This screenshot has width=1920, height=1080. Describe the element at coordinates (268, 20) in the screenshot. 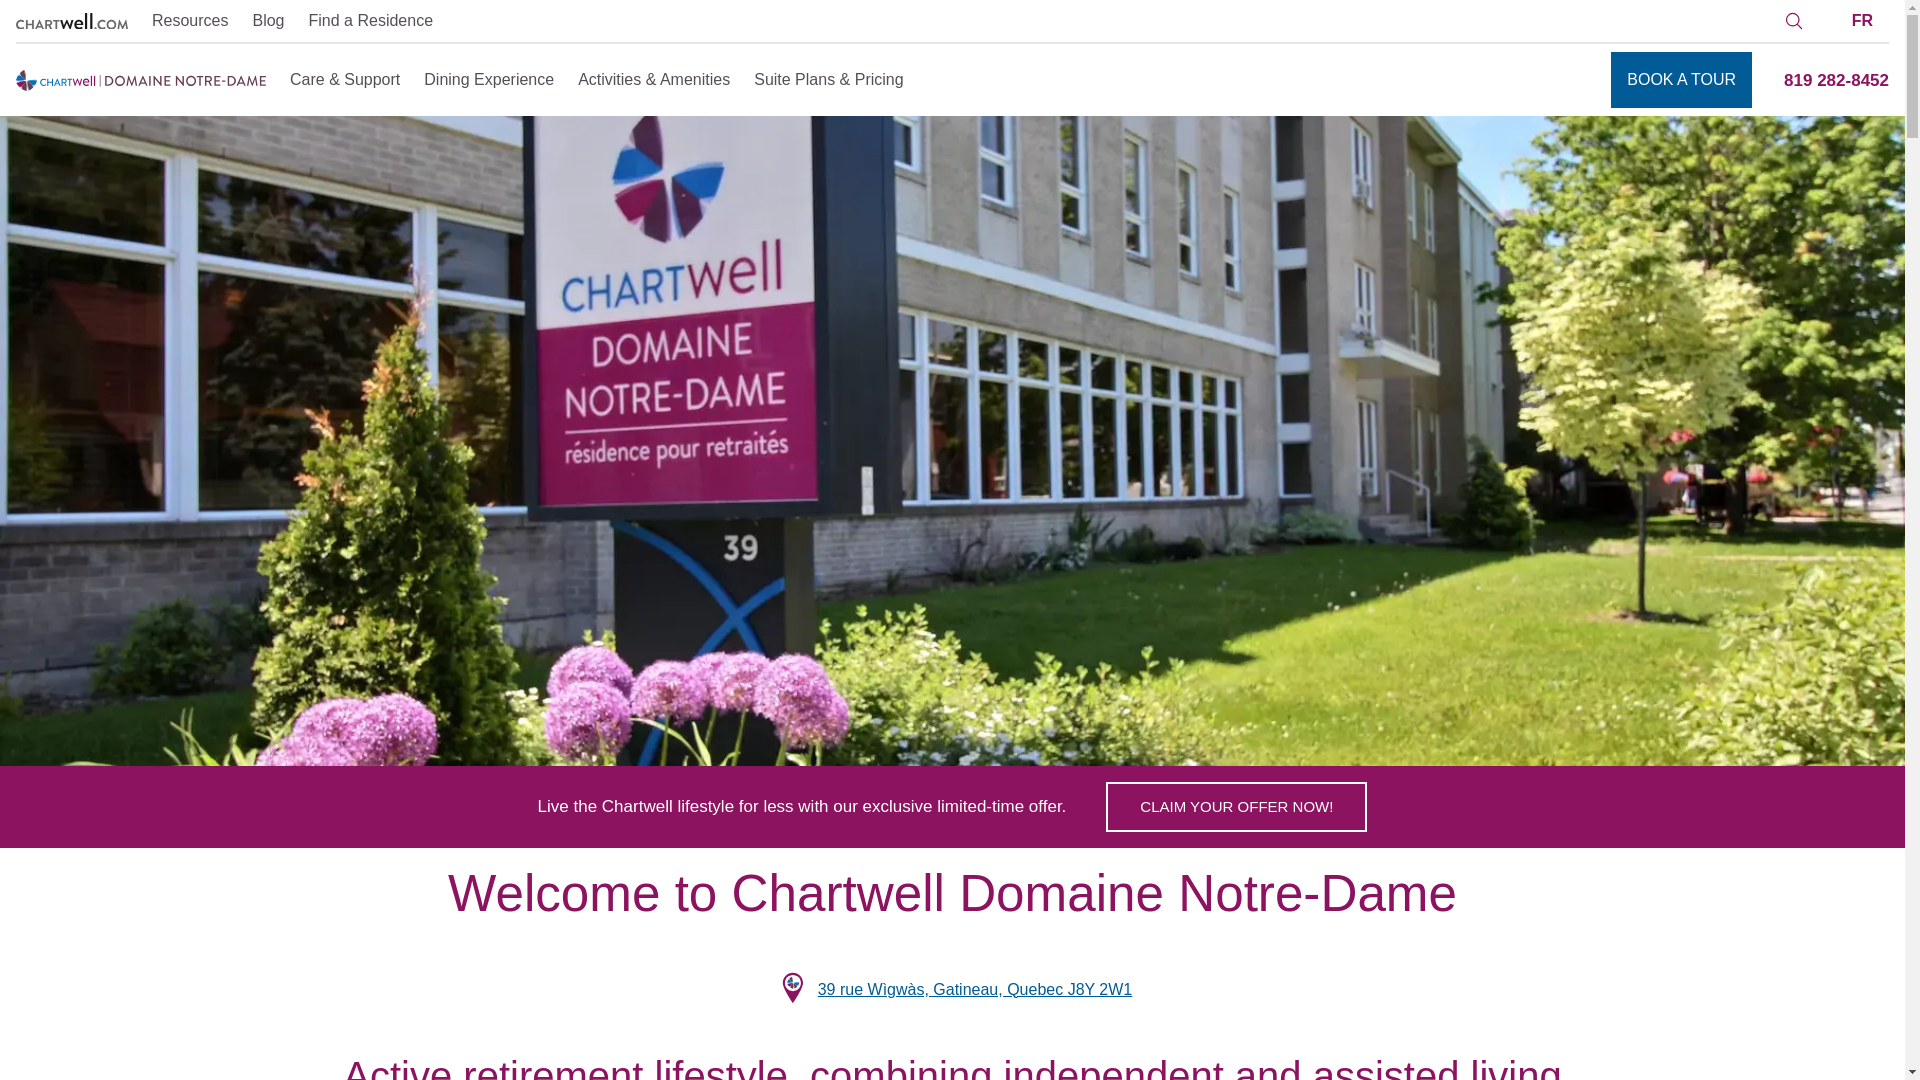

I see `Blog` at that location.